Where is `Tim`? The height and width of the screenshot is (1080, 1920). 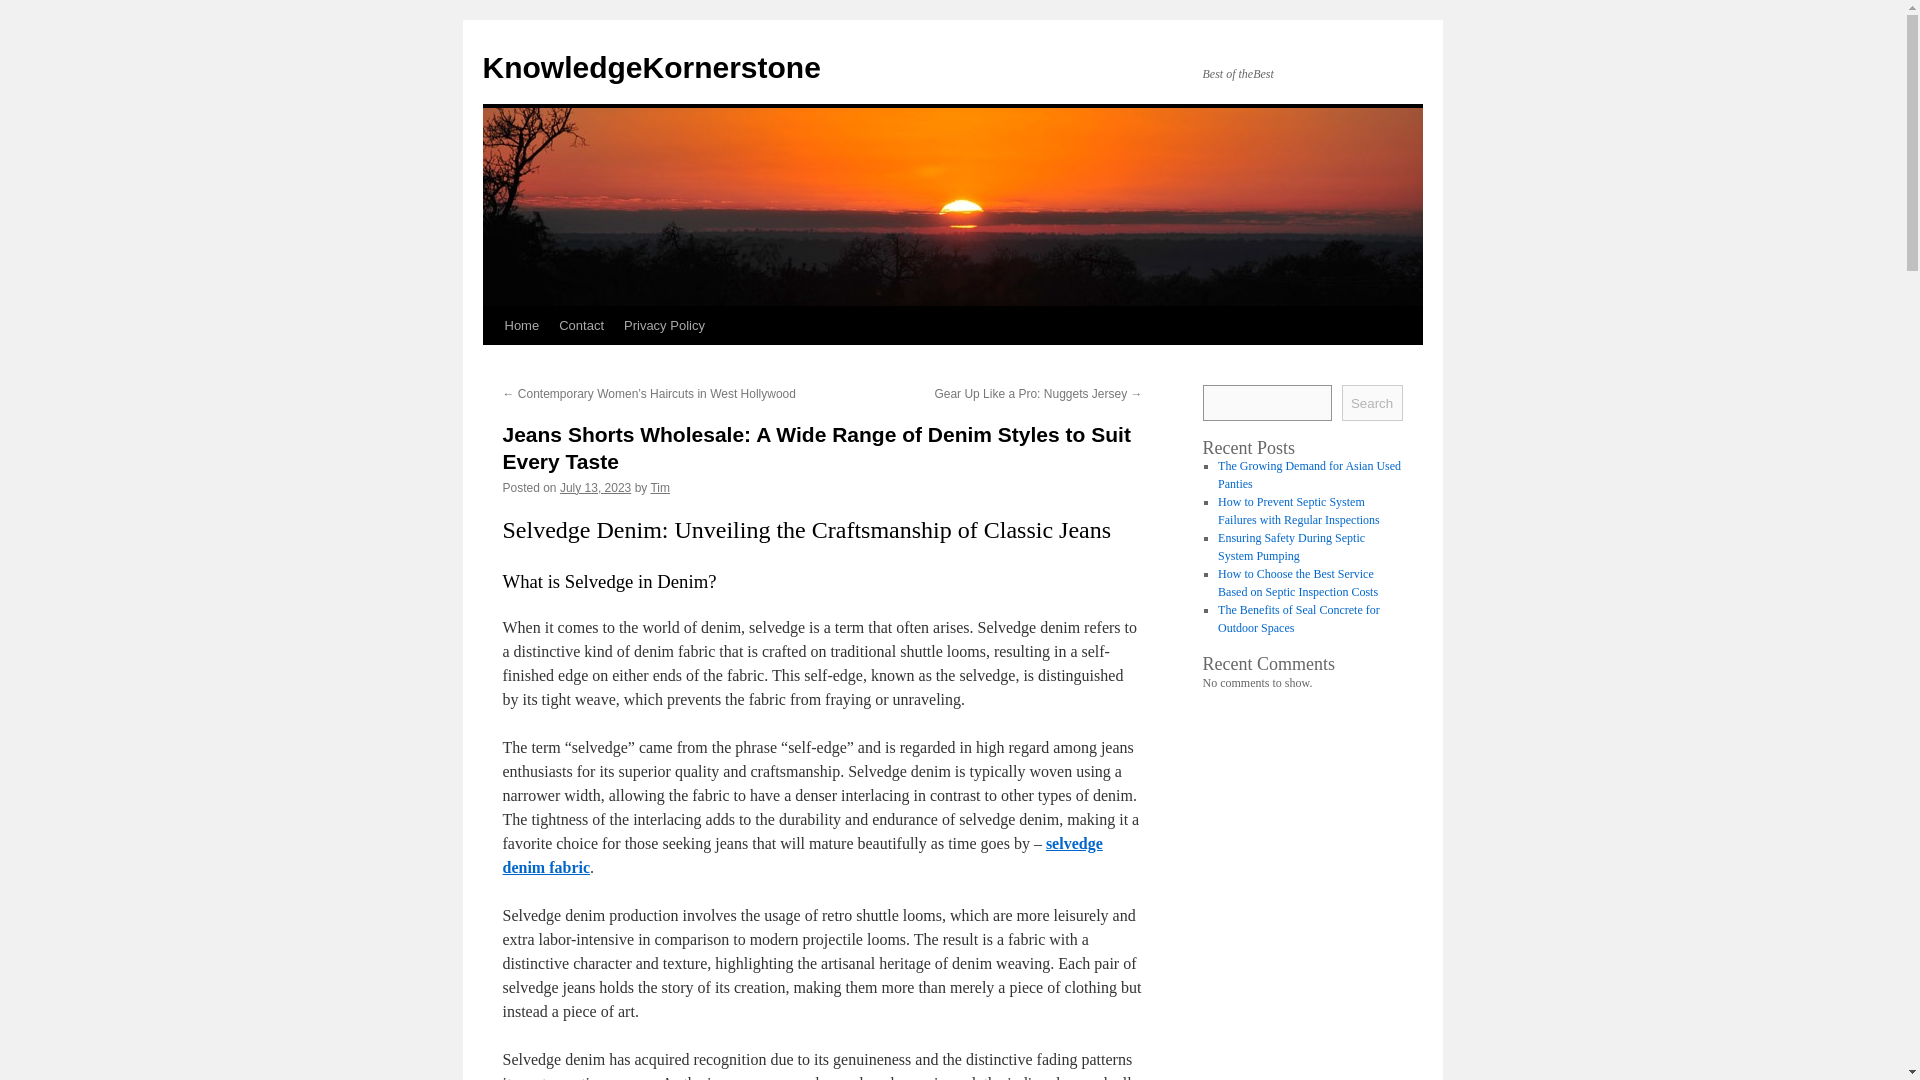 Tim is located at coordinates (660, 487).